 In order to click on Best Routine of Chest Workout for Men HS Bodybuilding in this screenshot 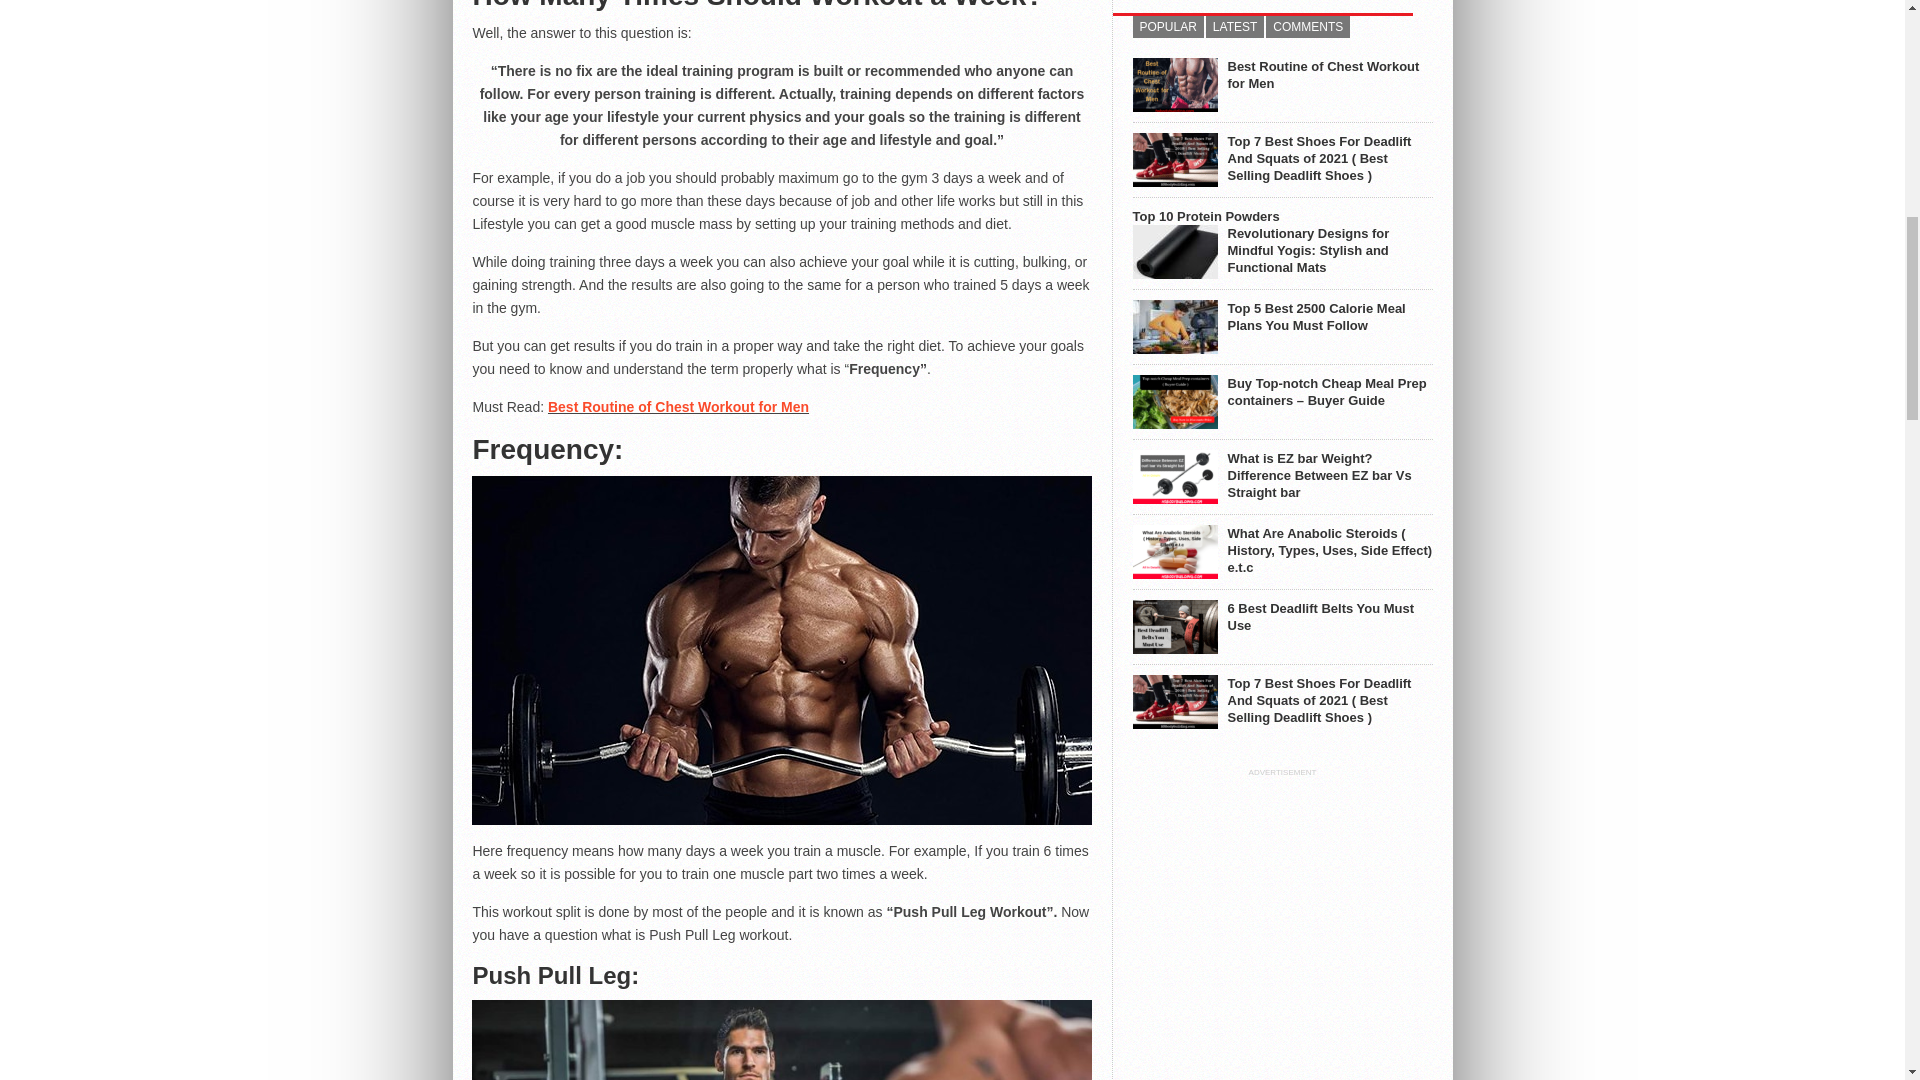, I will do `click(1174, 85)`.